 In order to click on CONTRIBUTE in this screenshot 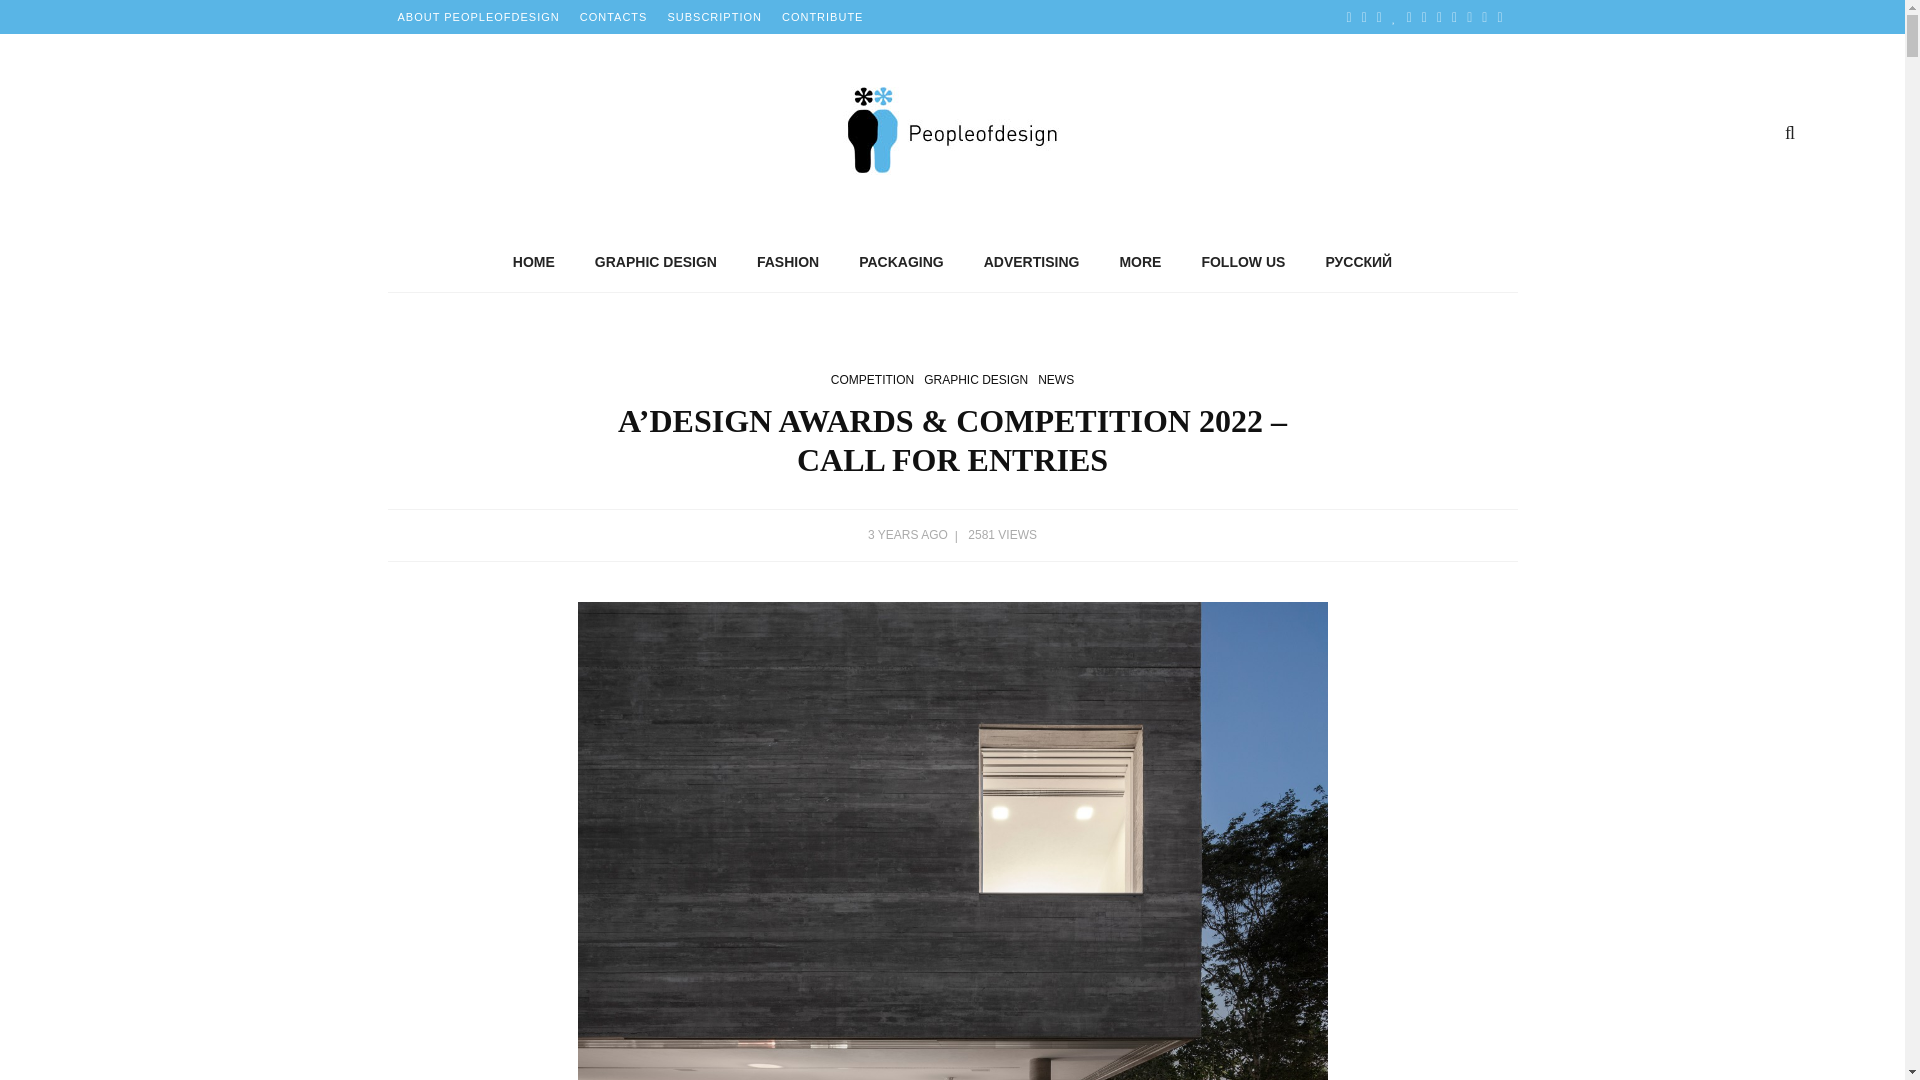, I will do `click(822, 16)`.